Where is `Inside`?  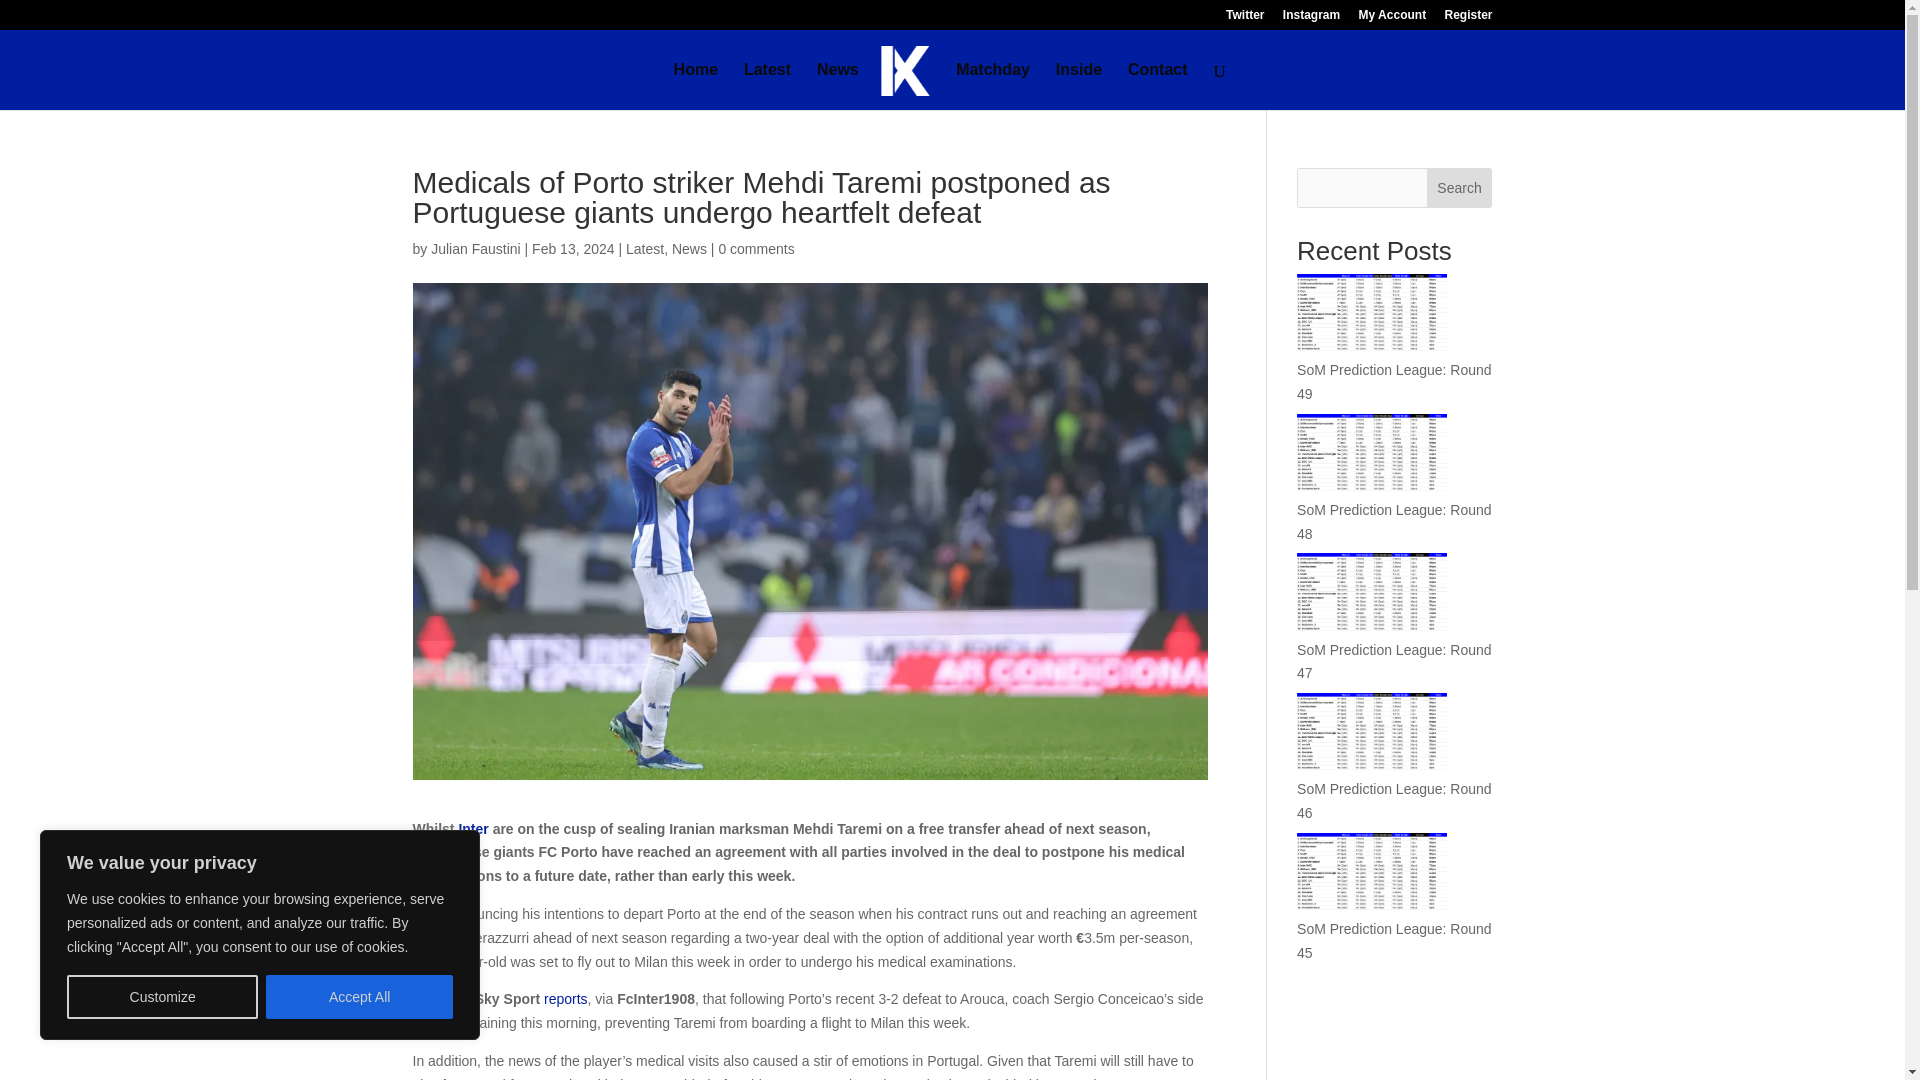 Inside is located at coordinates (1079, 86).